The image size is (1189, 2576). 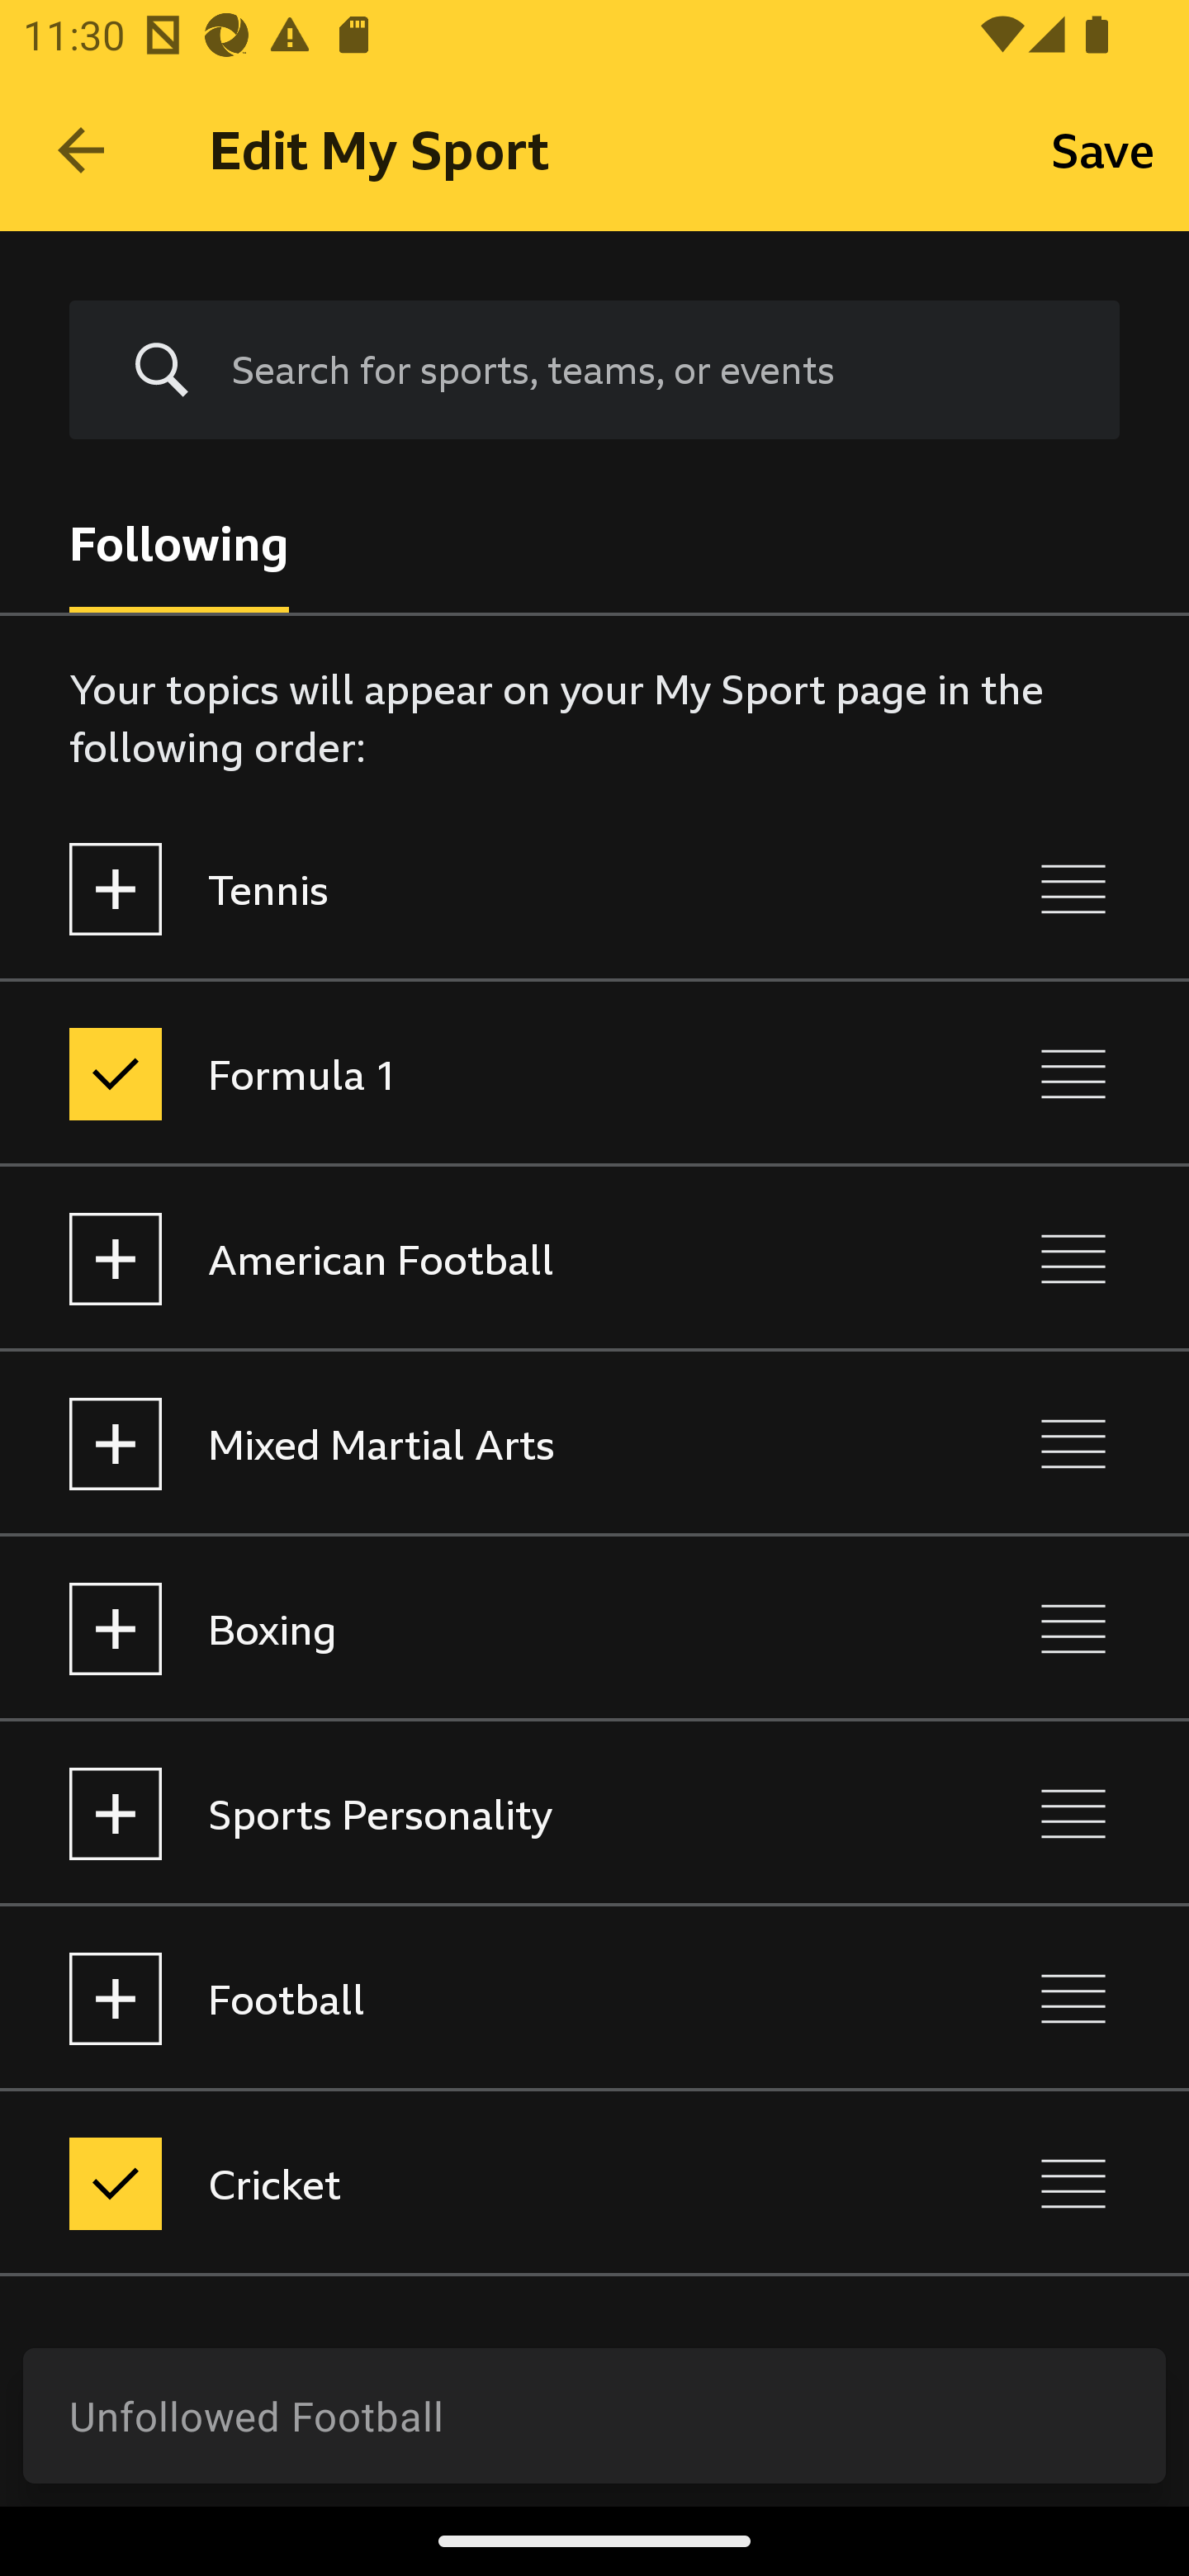 What do you see at coordinates (456, 1813) in the screenshot?
I see `Sports Personality` at bounding box center [456, 1813].